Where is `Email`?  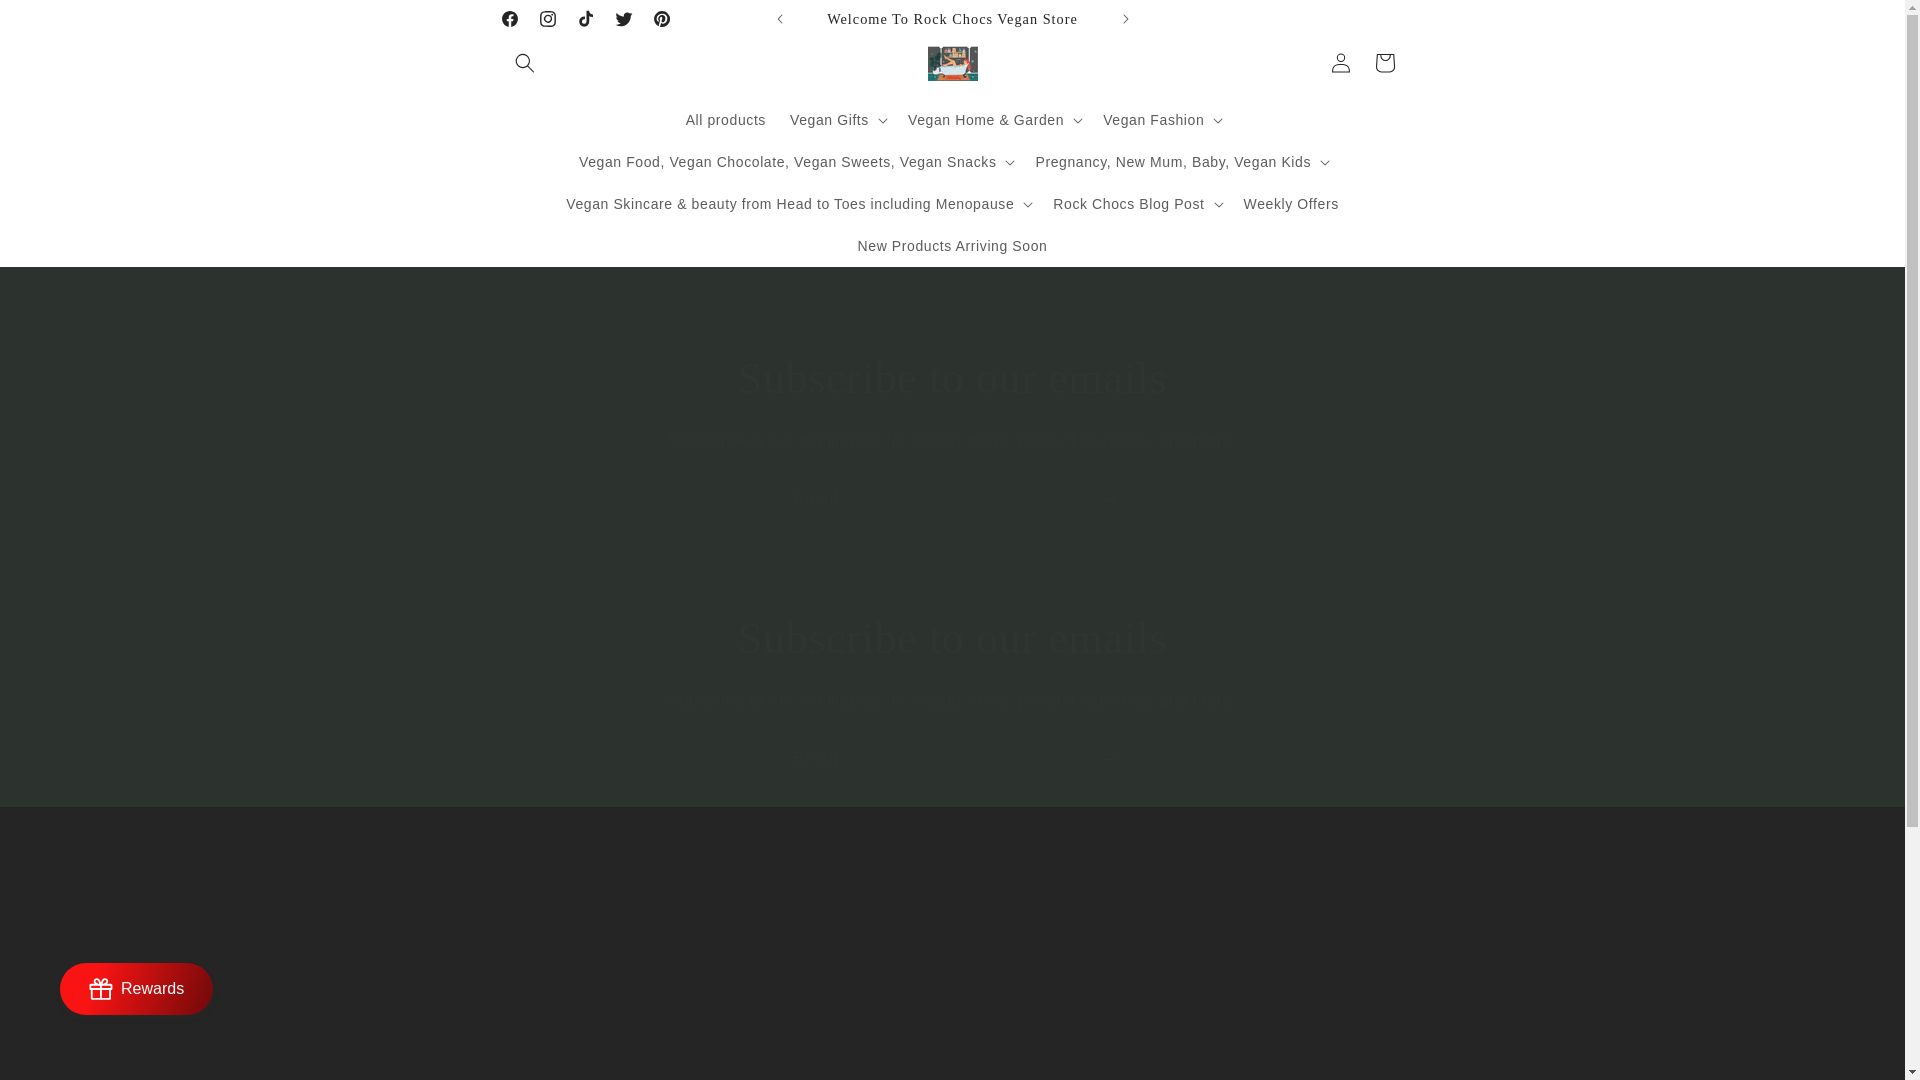 Email is located at coordinates (952, 759).